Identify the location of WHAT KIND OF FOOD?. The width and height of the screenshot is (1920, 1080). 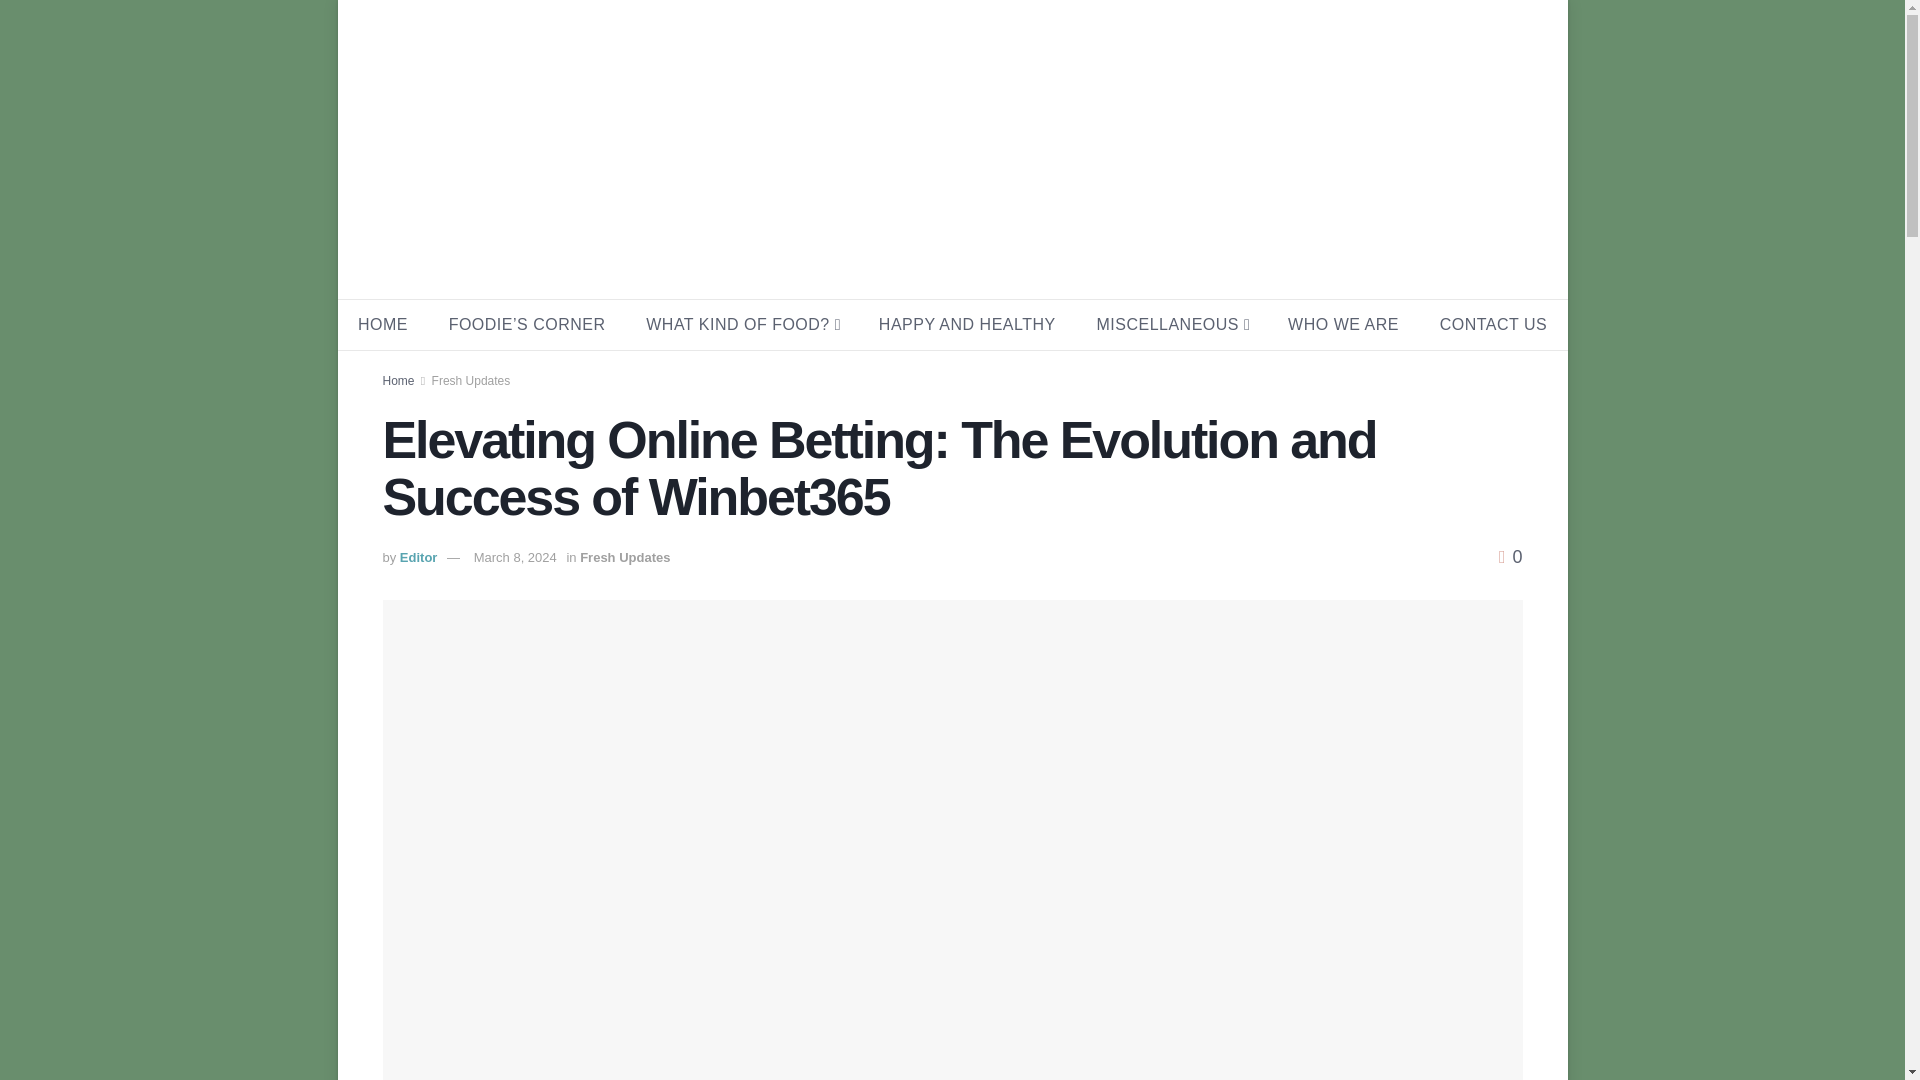
(742, 324).